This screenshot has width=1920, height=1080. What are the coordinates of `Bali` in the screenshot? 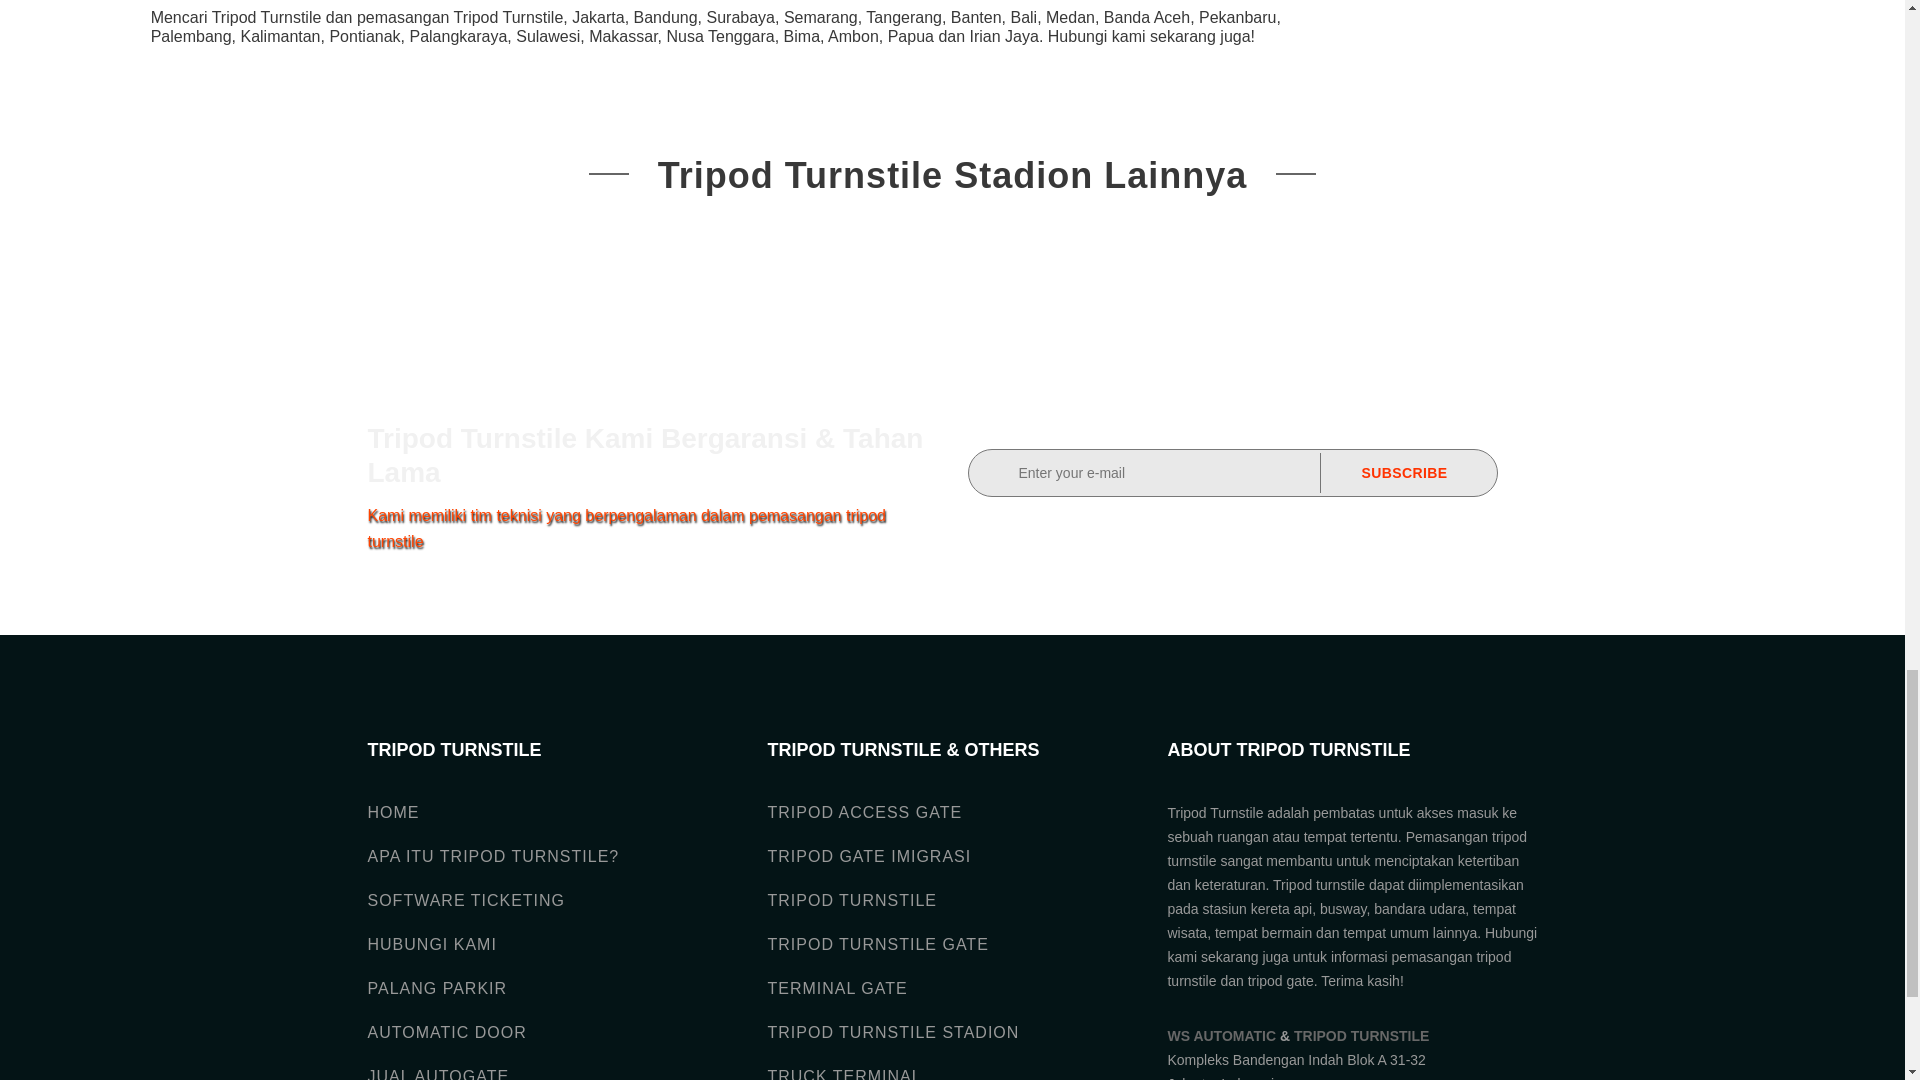 It's located at (1022, 16).